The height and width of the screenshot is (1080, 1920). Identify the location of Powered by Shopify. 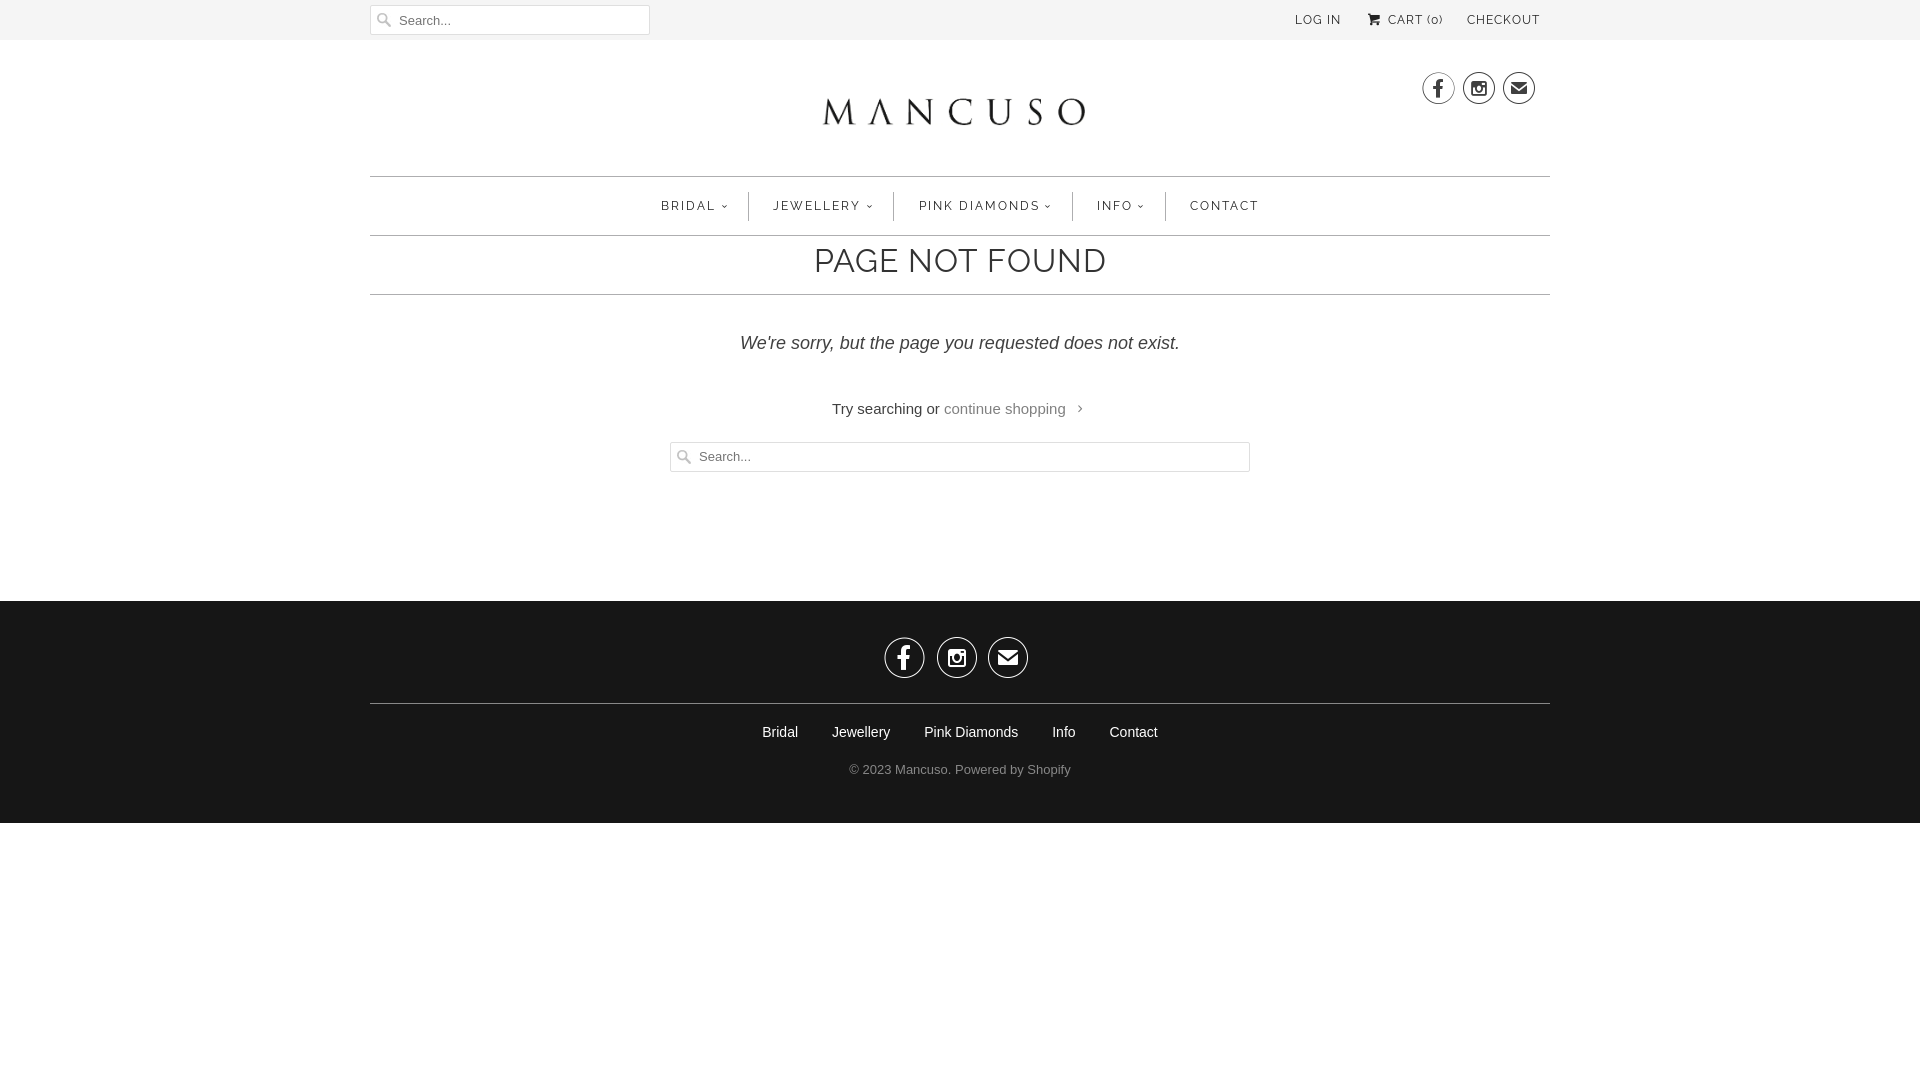
(1013, 763).